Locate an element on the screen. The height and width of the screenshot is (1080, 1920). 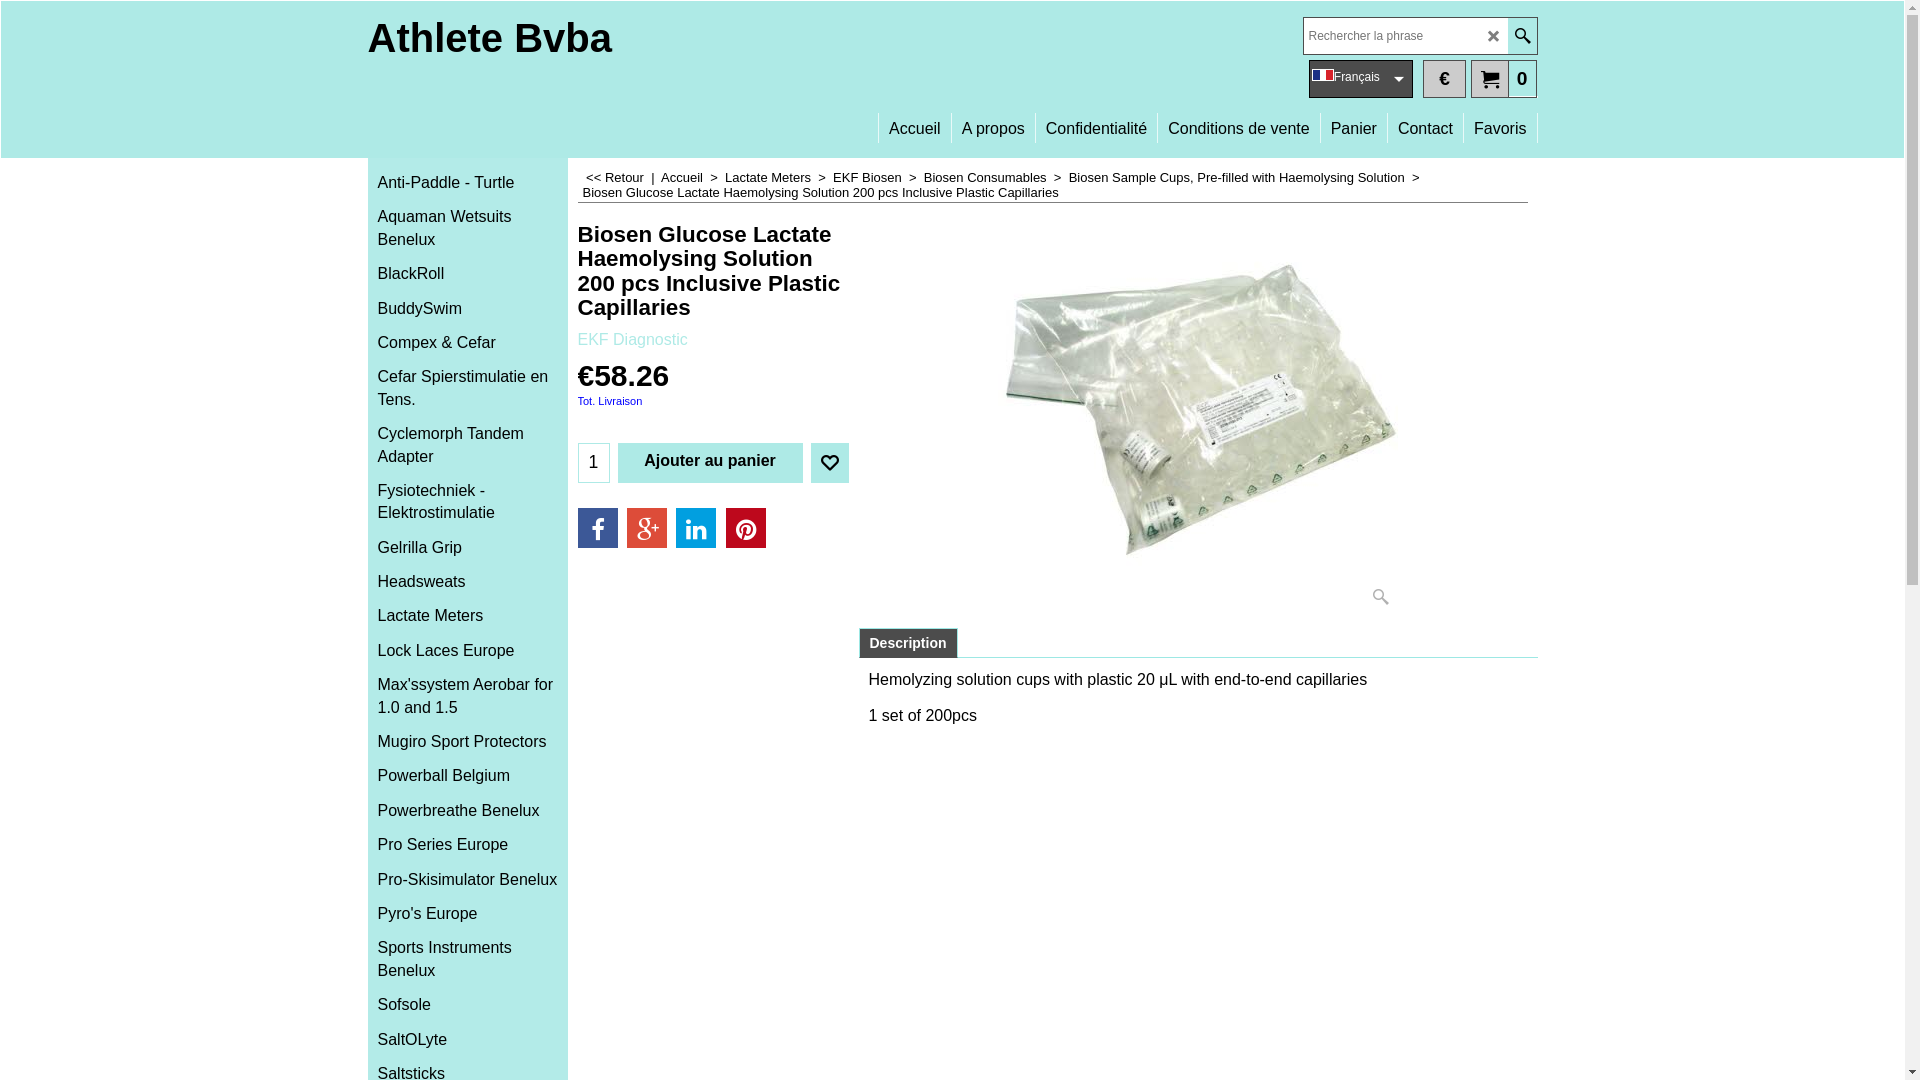
Pinterest is located at coordinates (746, 528).